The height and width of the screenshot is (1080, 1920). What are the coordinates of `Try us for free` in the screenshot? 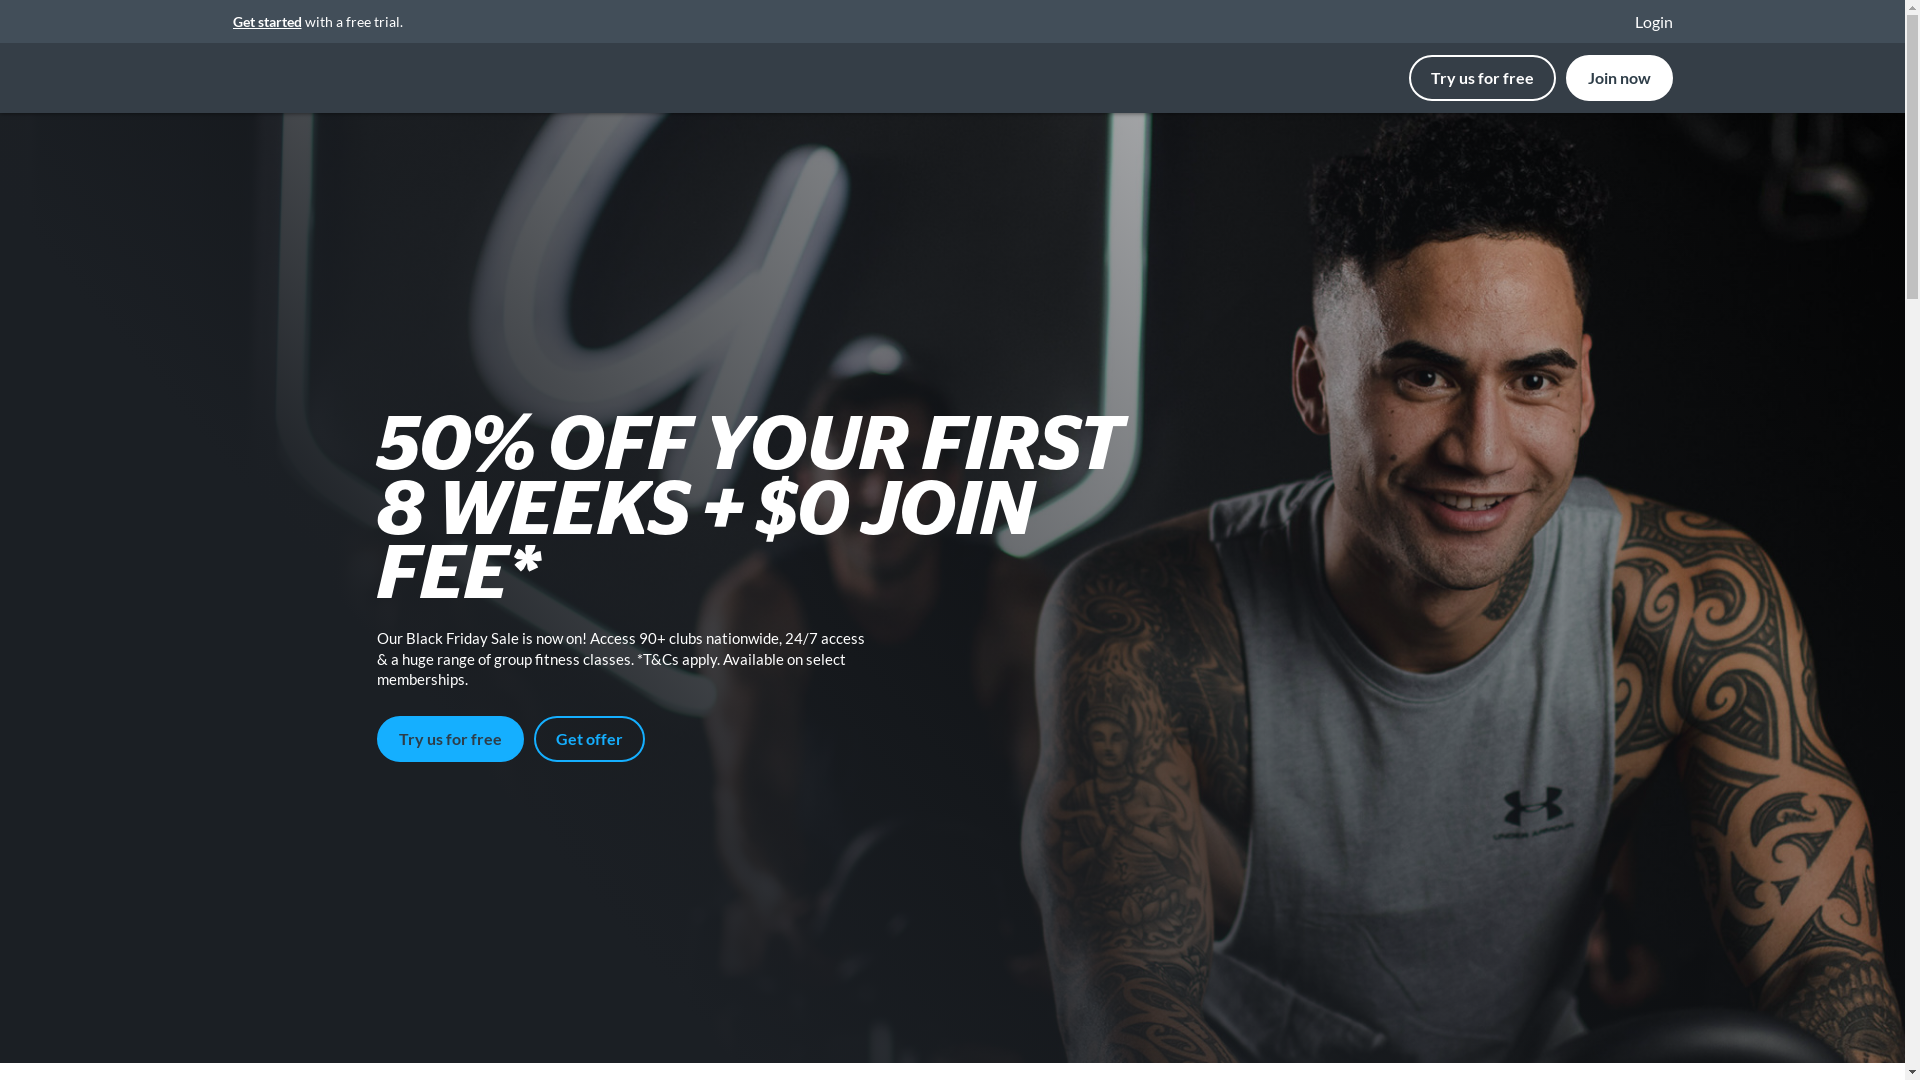 It's located at (1486, 78).